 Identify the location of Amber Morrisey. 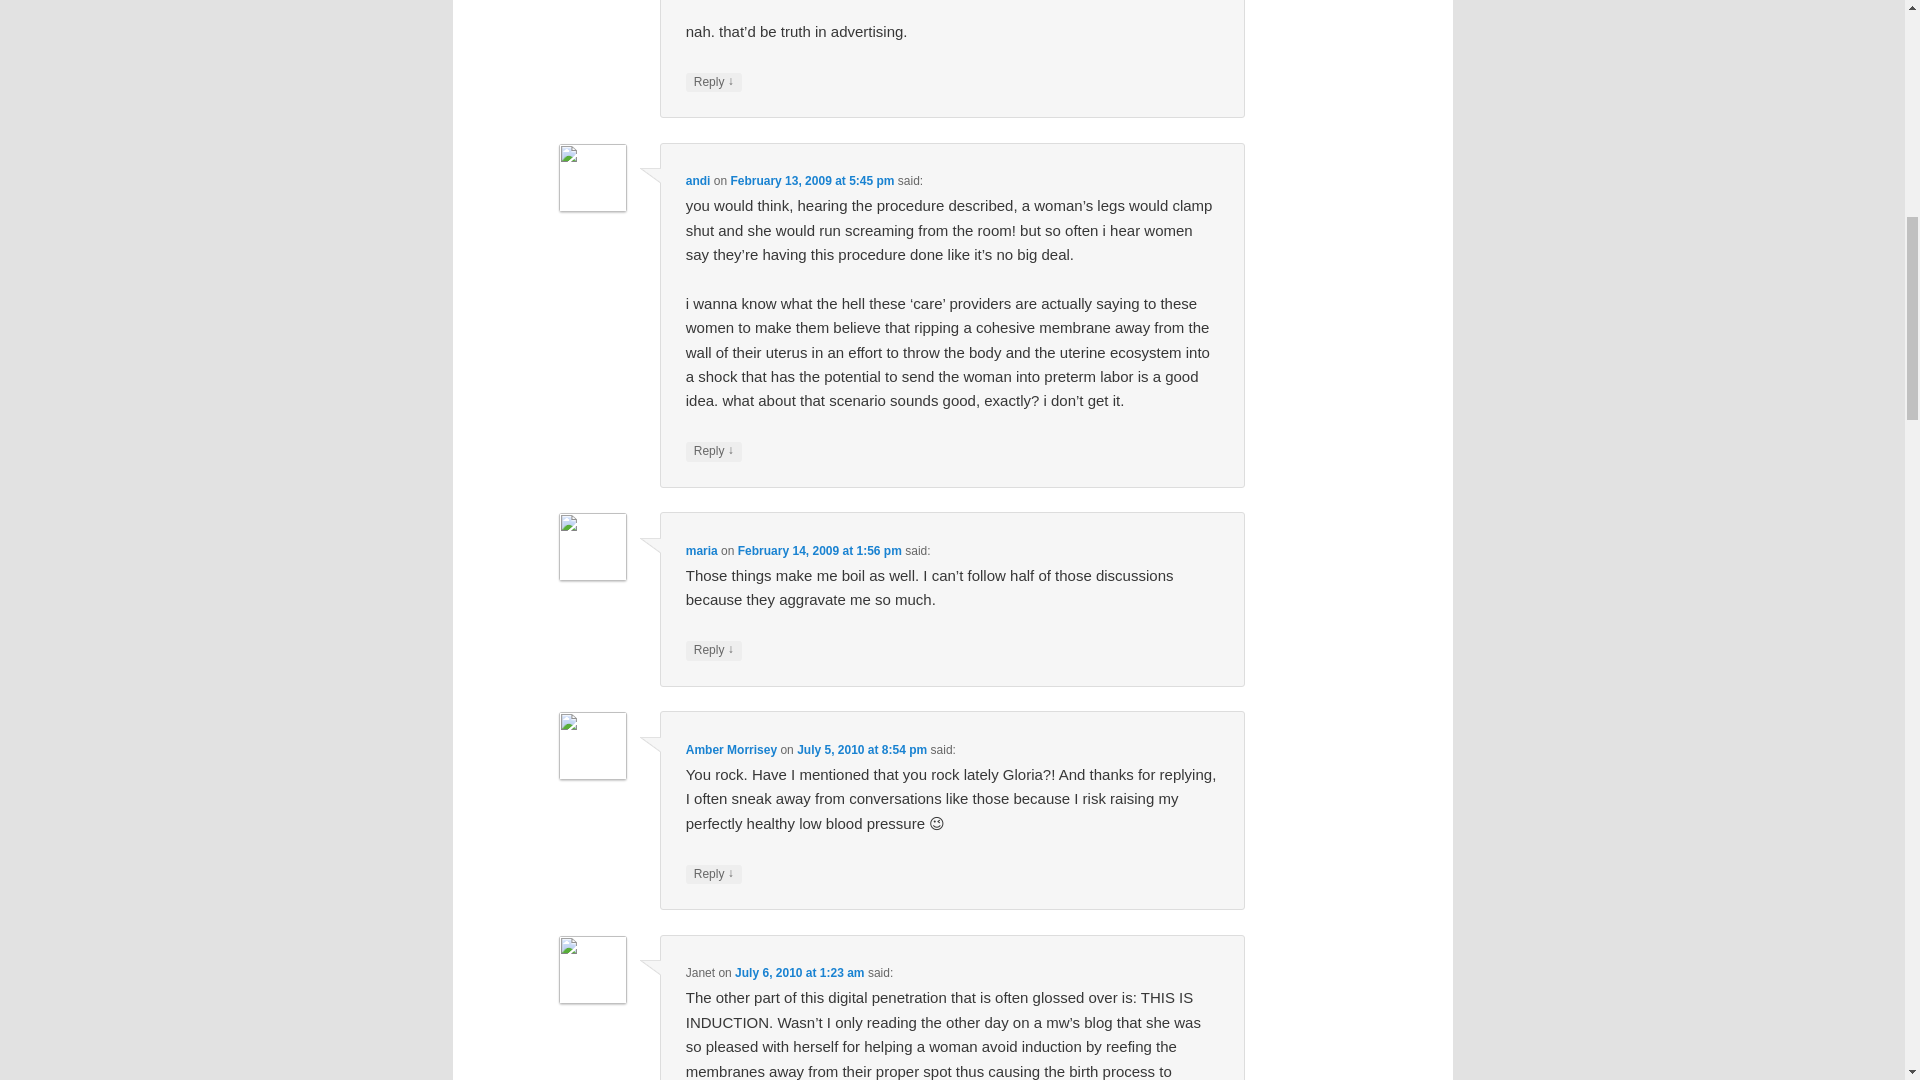
(731, 750).